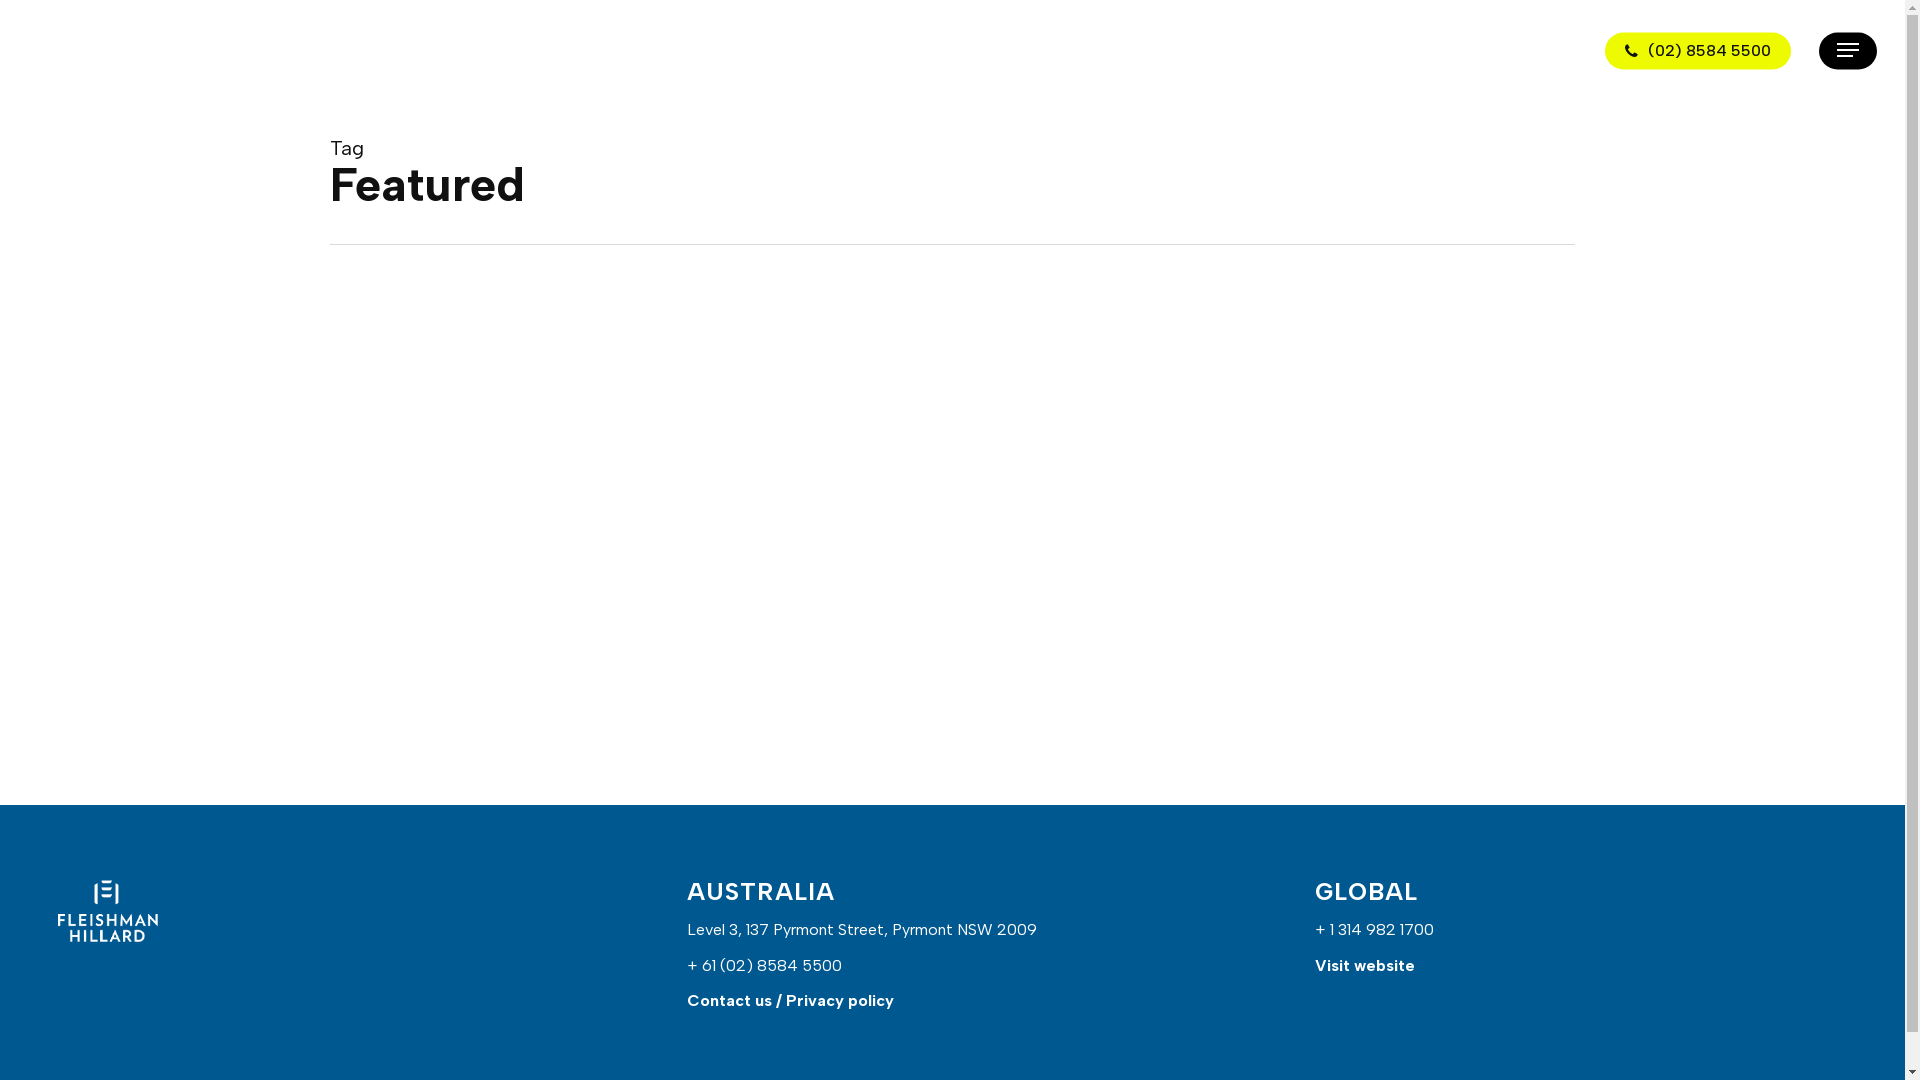  I want to click on Contact us, so click(730, 1000).